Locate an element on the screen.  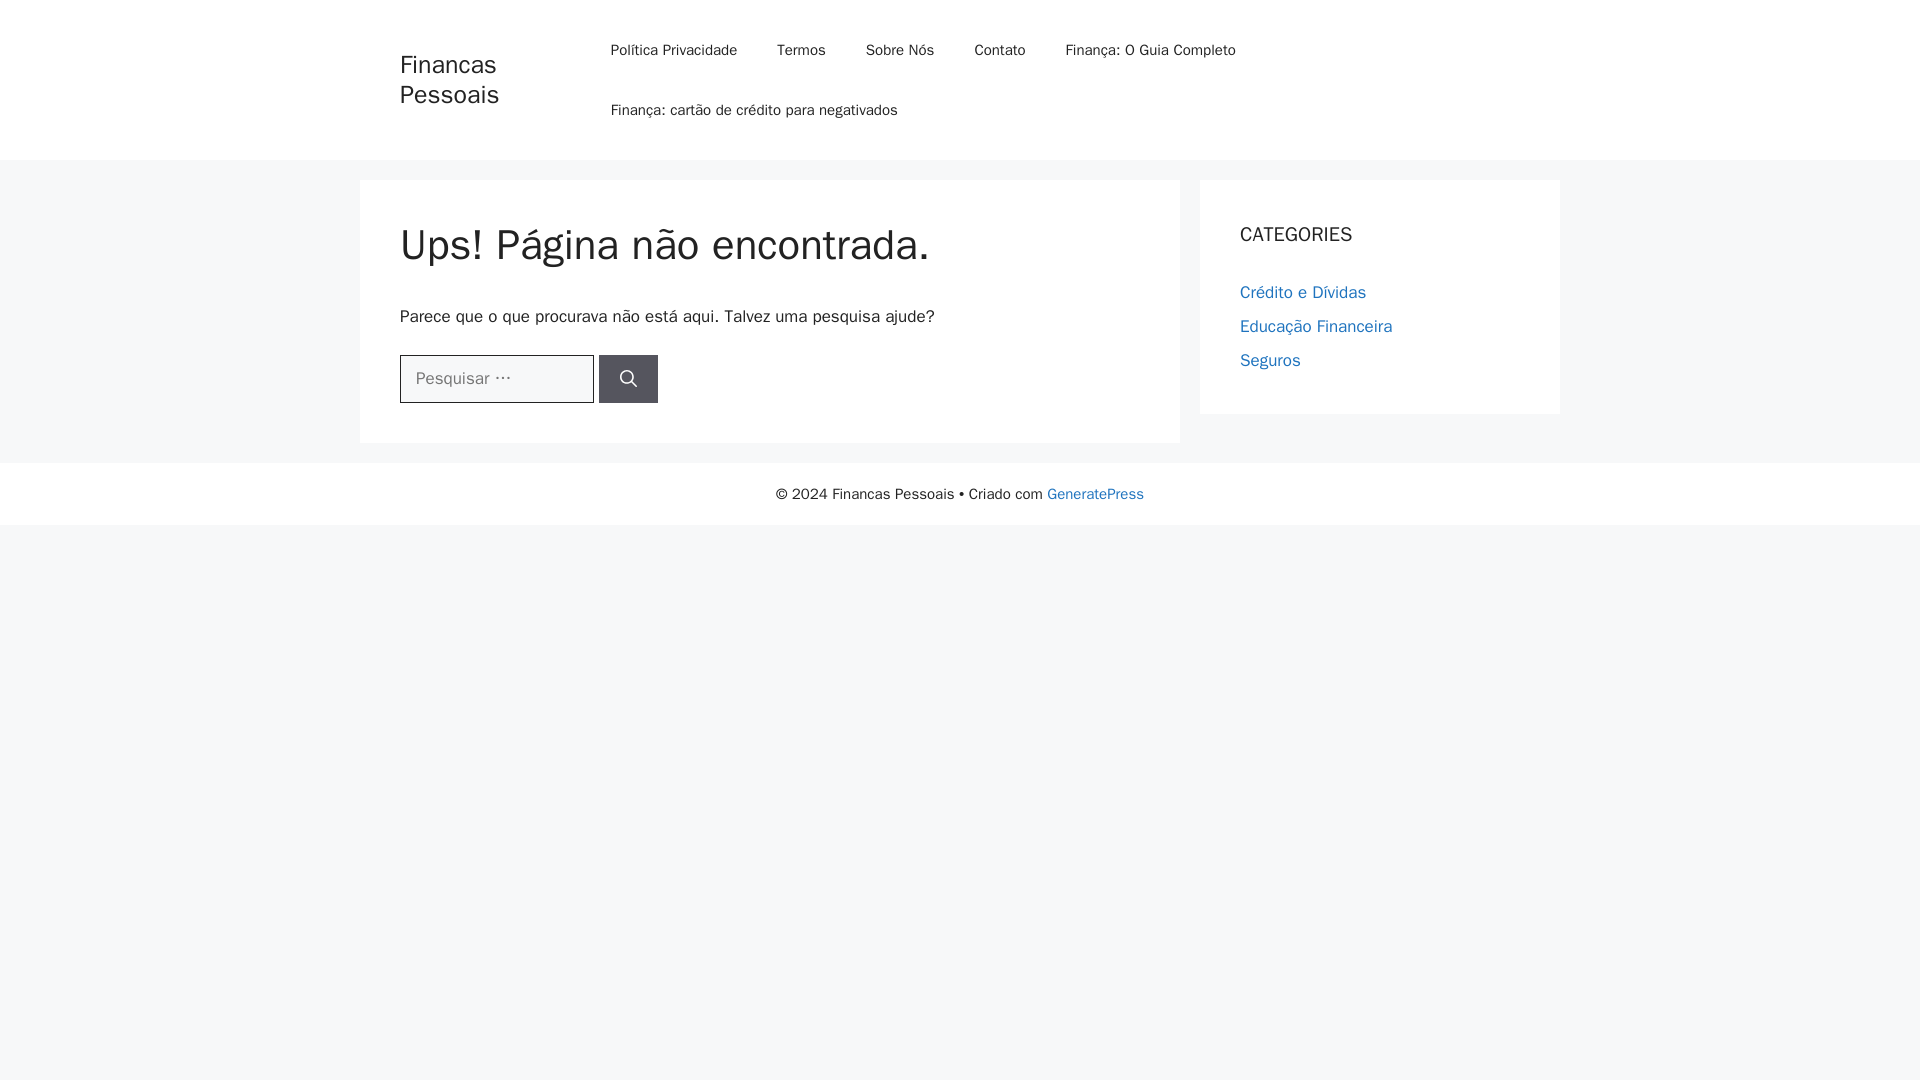
Contato is located at coordinates (999, 50).